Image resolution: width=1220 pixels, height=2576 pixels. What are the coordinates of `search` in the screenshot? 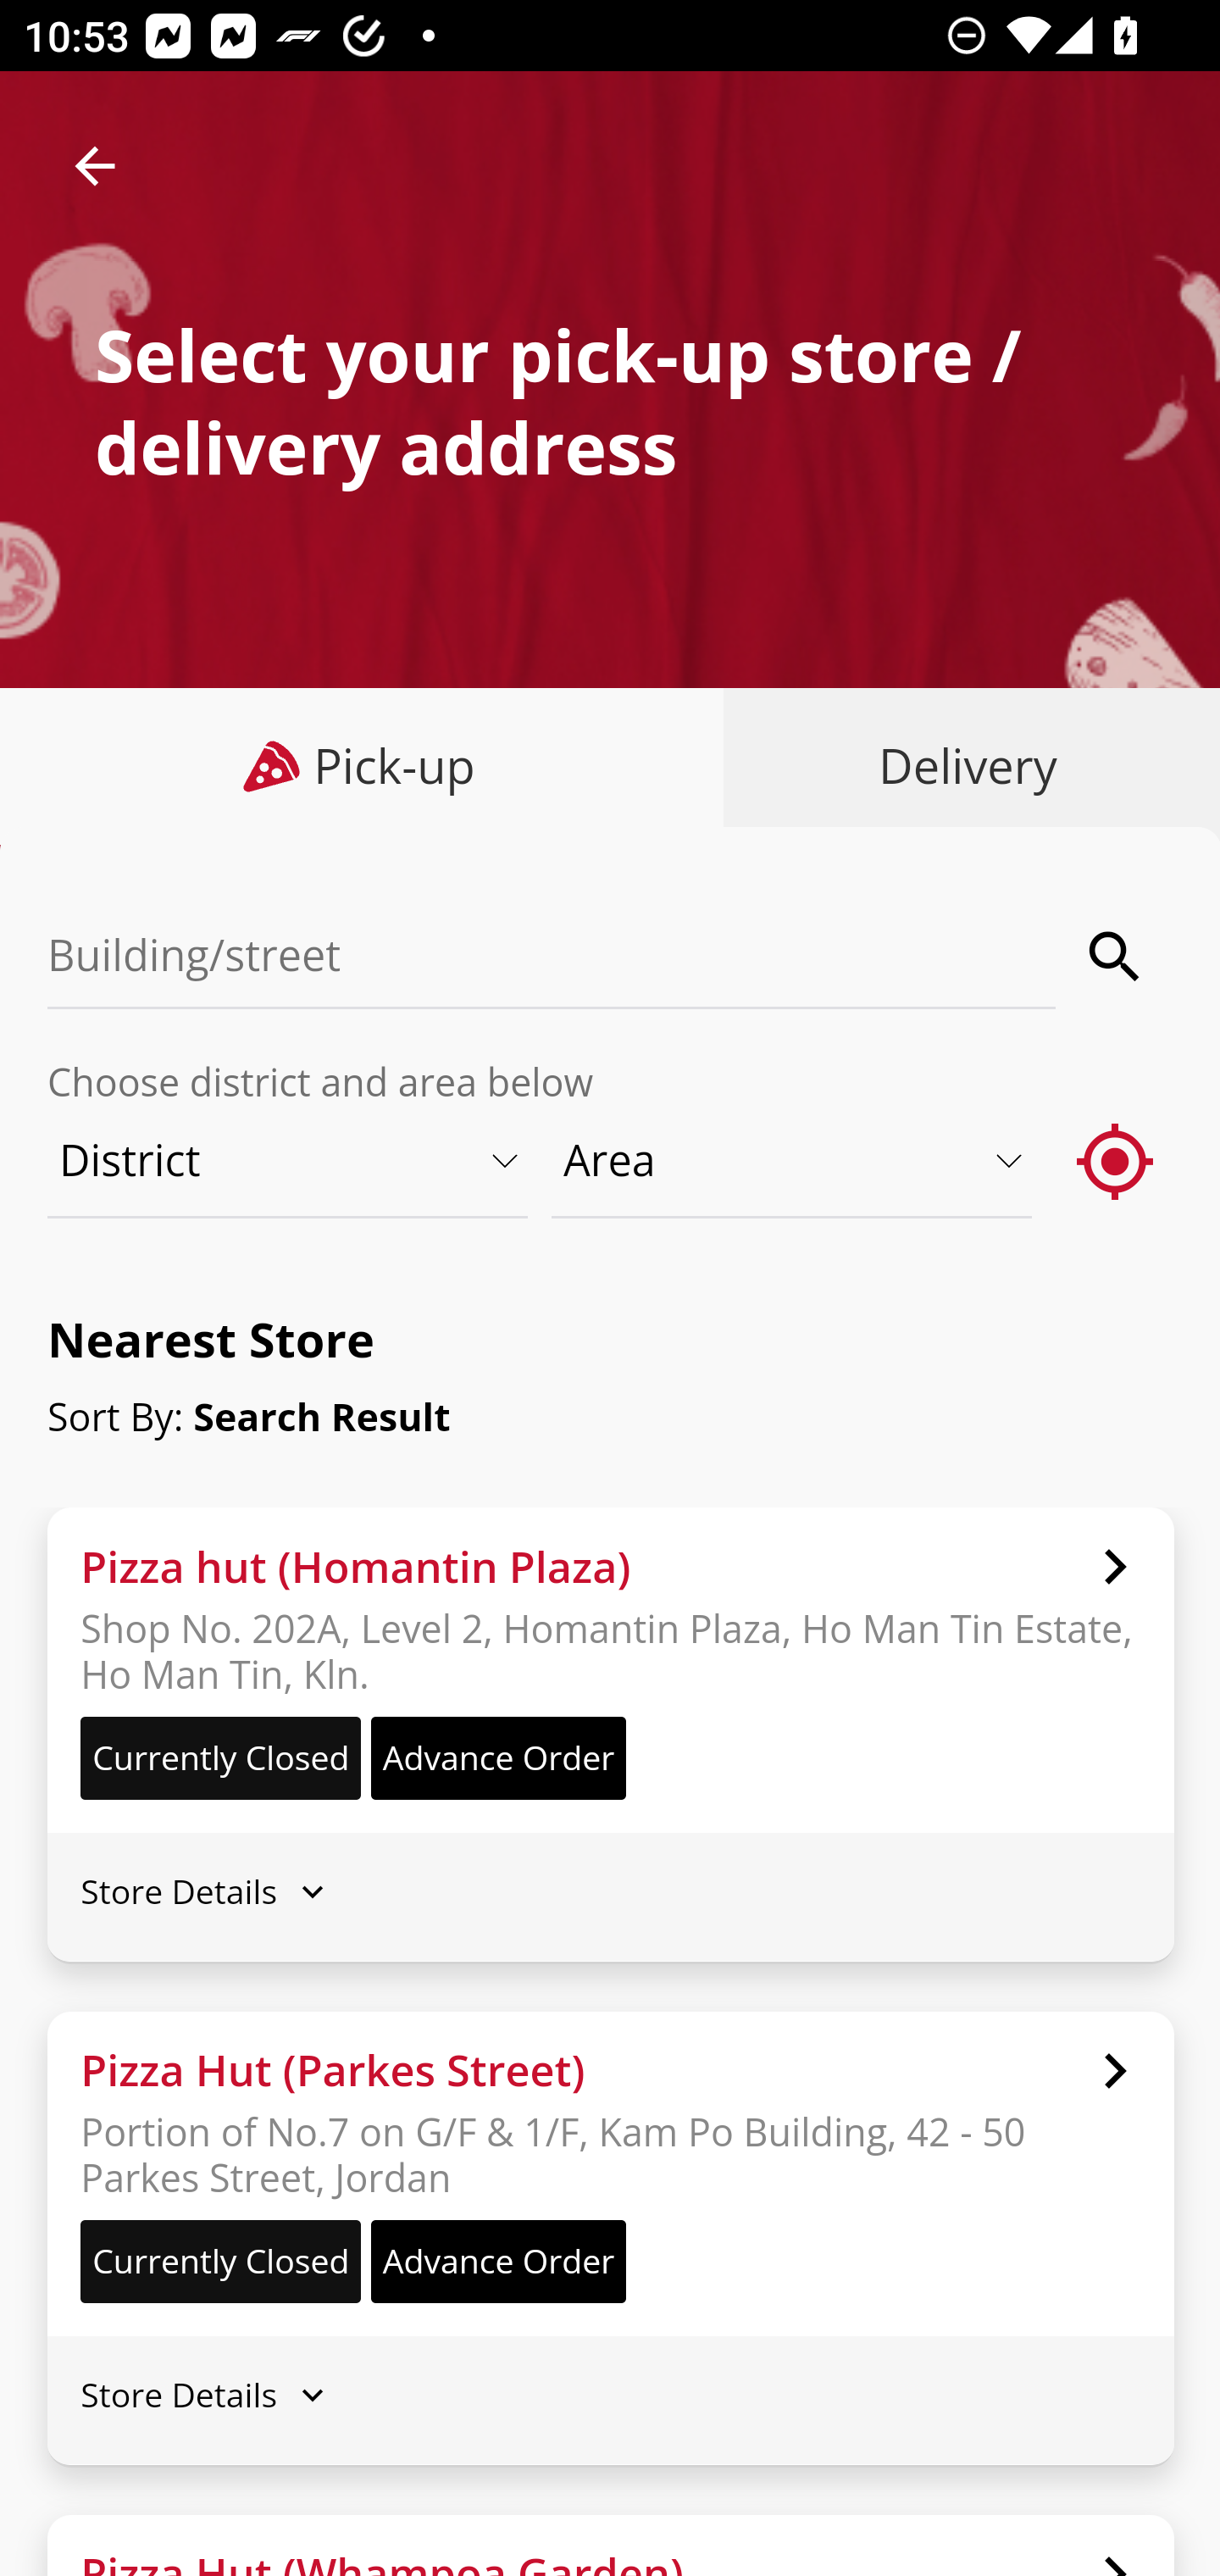 It's located at (1116, 956).